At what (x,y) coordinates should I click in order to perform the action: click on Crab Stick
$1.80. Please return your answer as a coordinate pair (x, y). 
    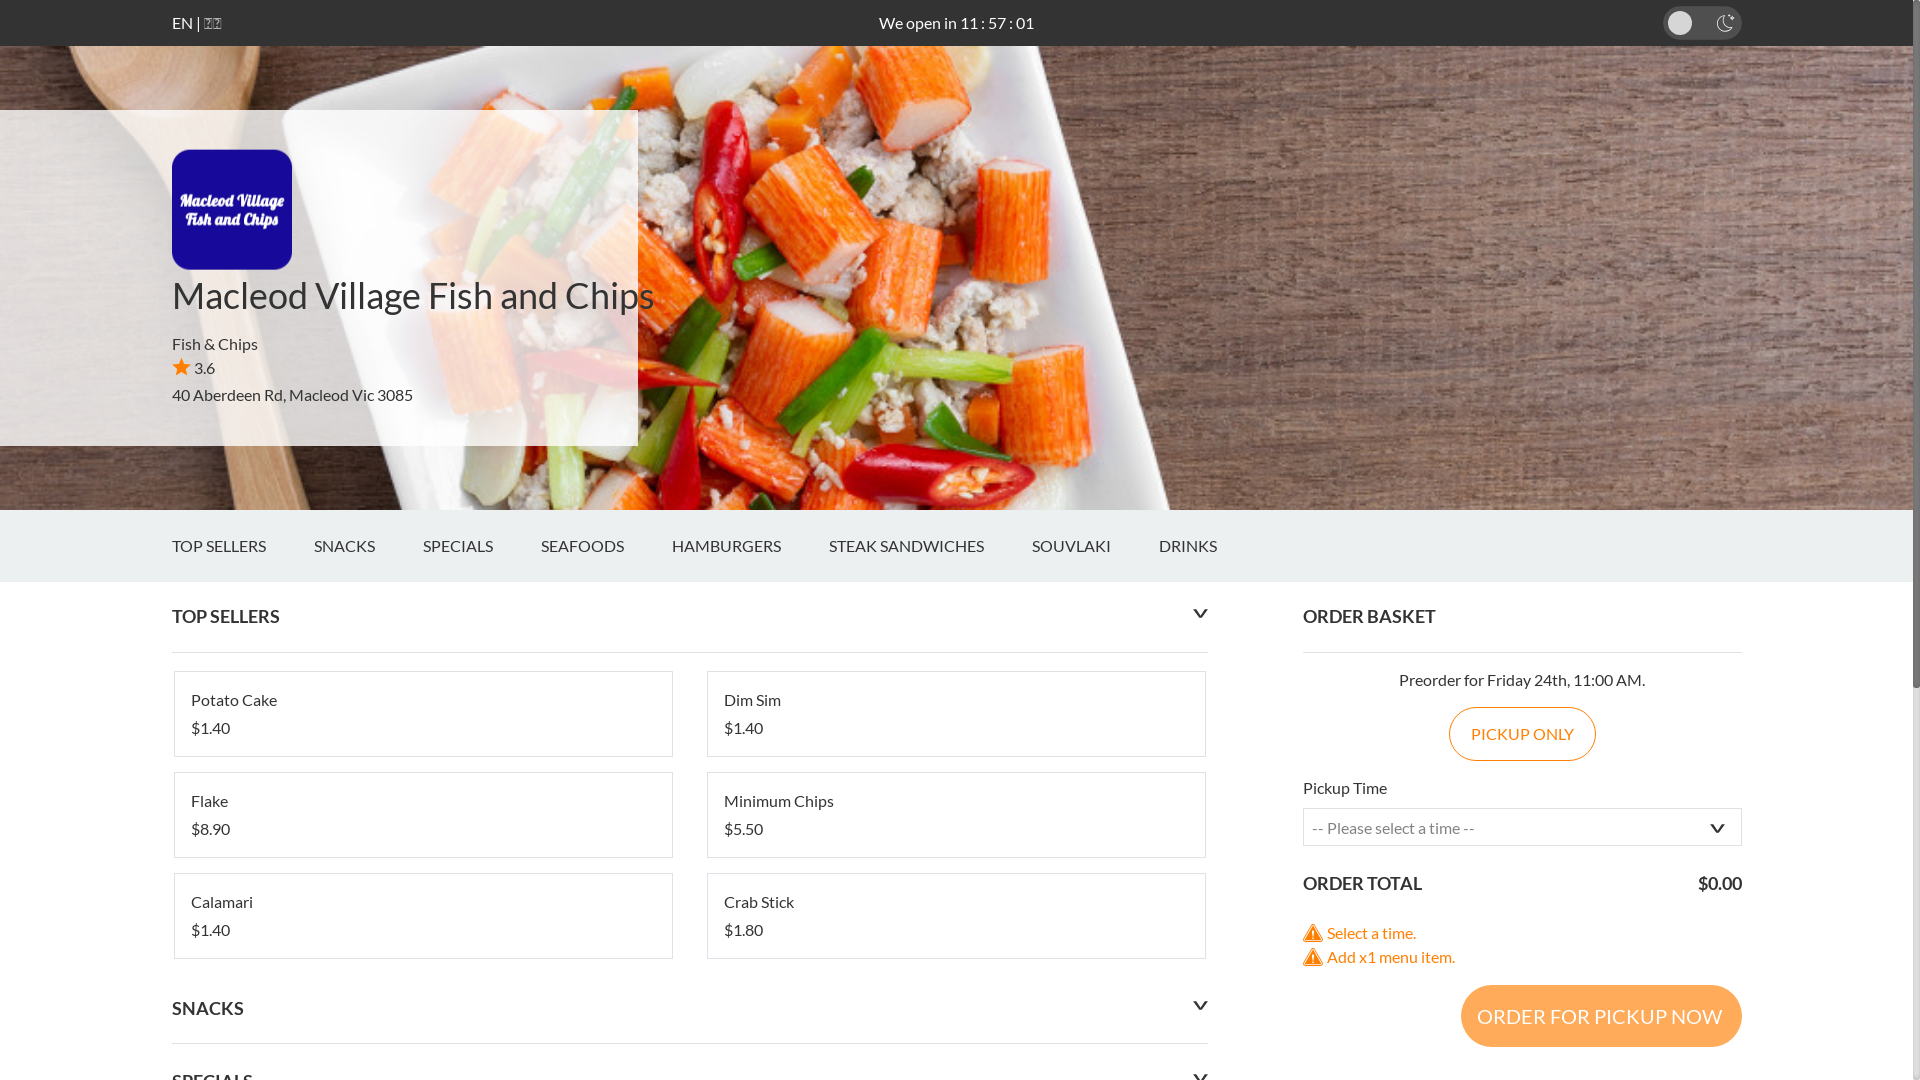
    Looking at the image, I should click on (956, 916).